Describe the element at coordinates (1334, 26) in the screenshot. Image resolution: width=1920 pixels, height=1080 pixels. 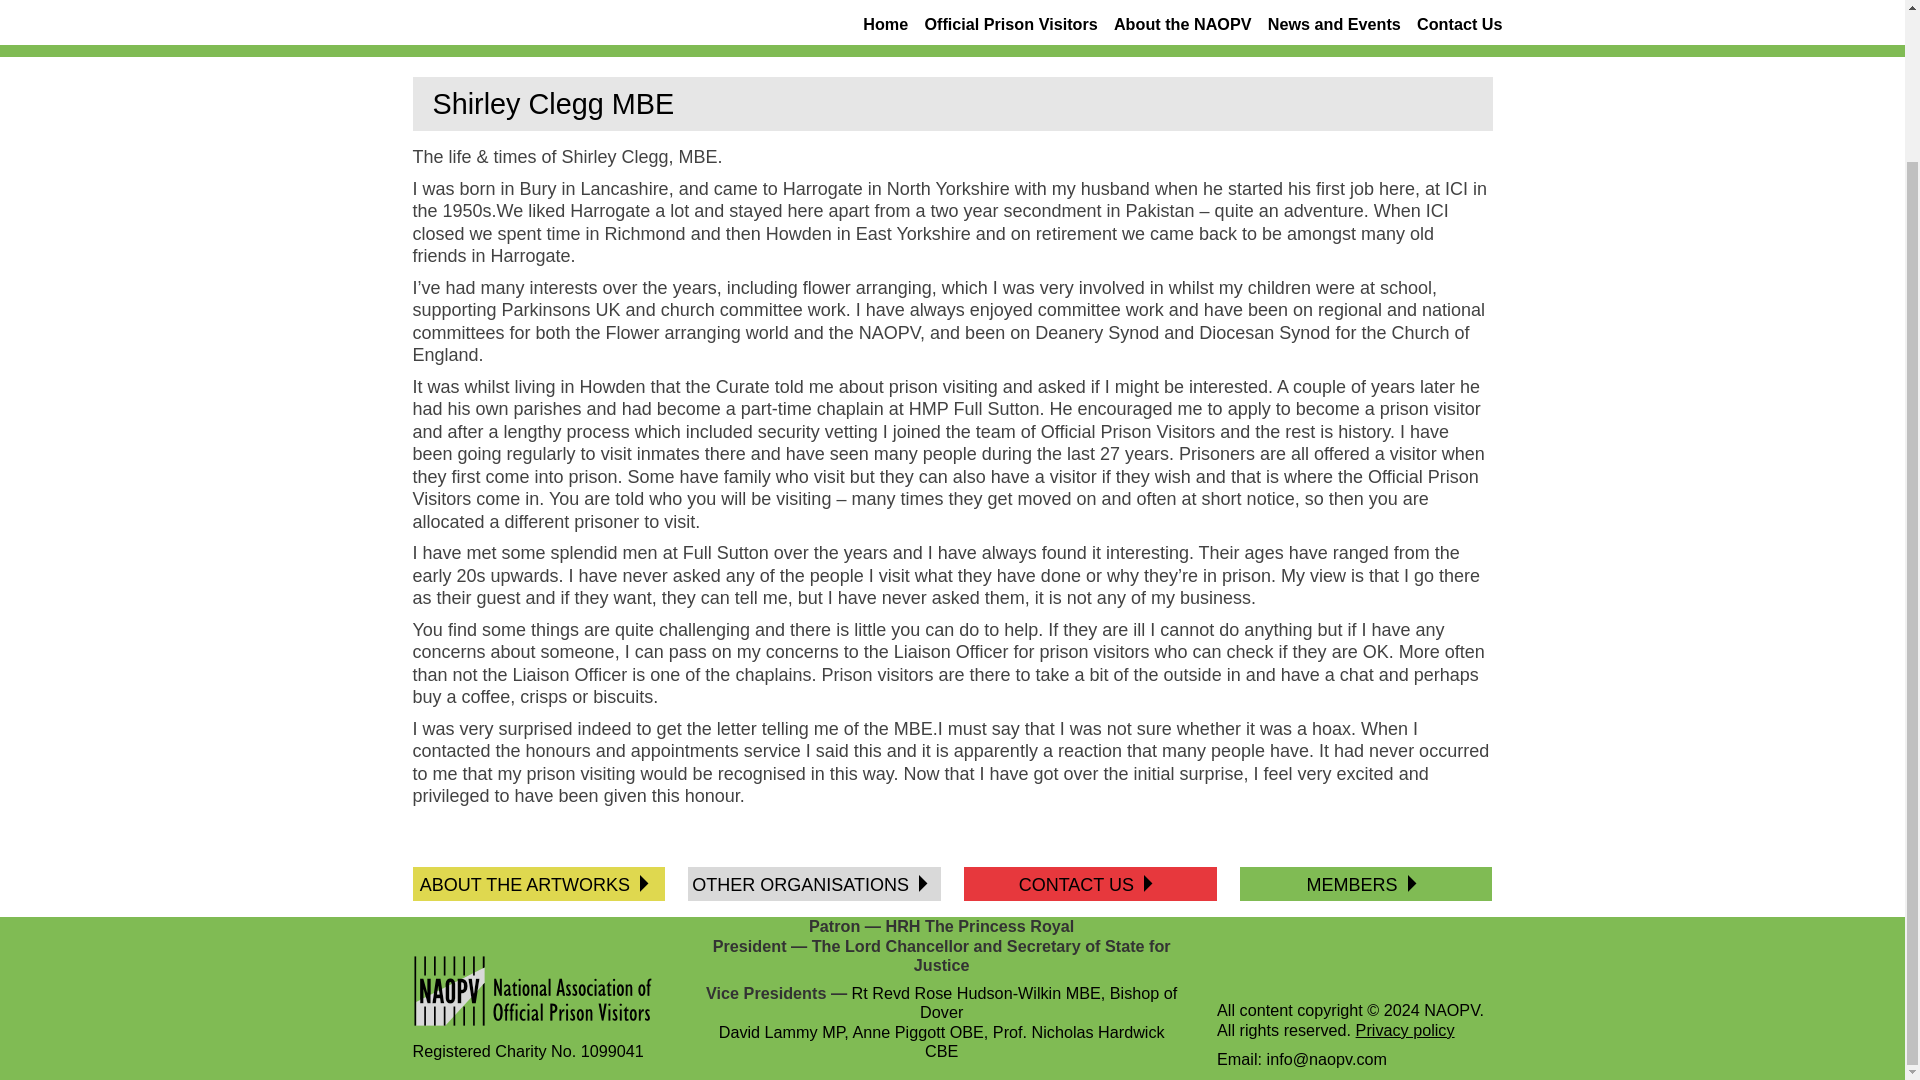
I see `News and Events` at that location.